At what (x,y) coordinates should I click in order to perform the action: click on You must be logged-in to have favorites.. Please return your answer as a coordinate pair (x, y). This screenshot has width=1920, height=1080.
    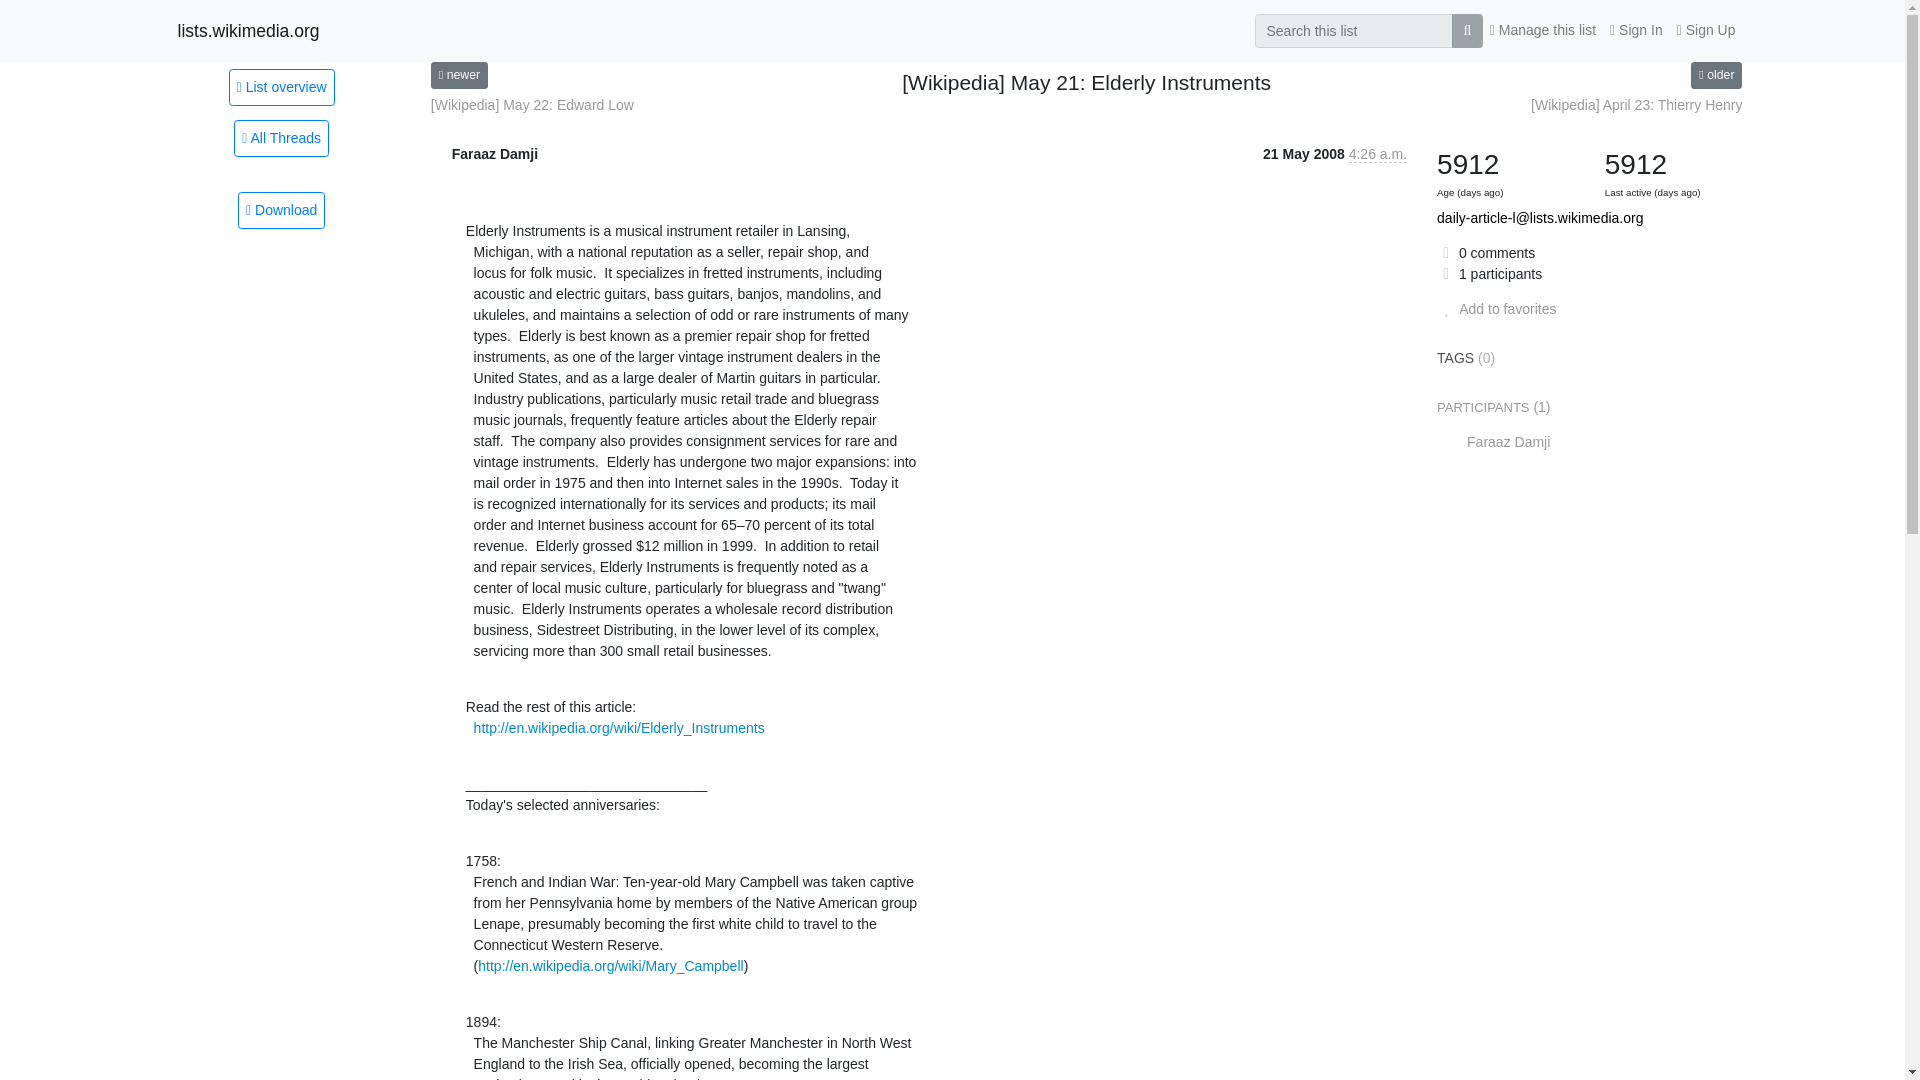
    Looking at the image, I should click on (1496, 309).